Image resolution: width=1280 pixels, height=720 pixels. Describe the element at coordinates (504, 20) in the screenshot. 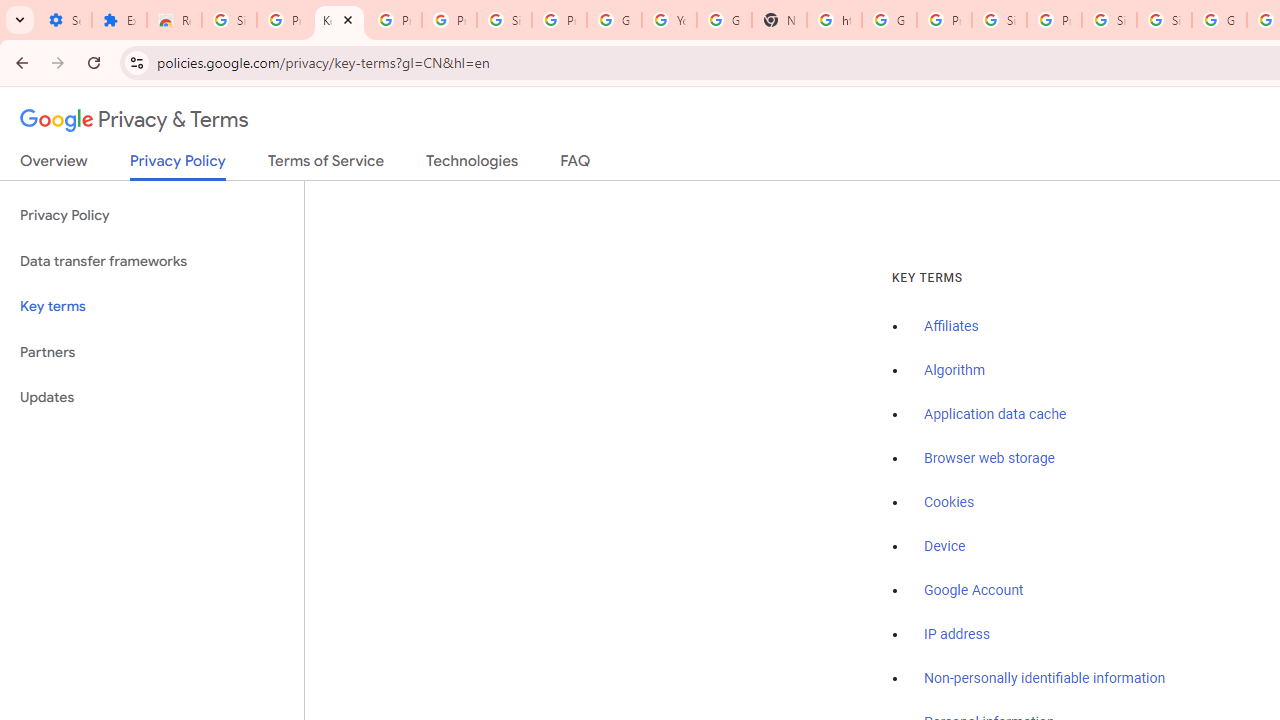

I see `Sign in - Google Accounts` at that location.